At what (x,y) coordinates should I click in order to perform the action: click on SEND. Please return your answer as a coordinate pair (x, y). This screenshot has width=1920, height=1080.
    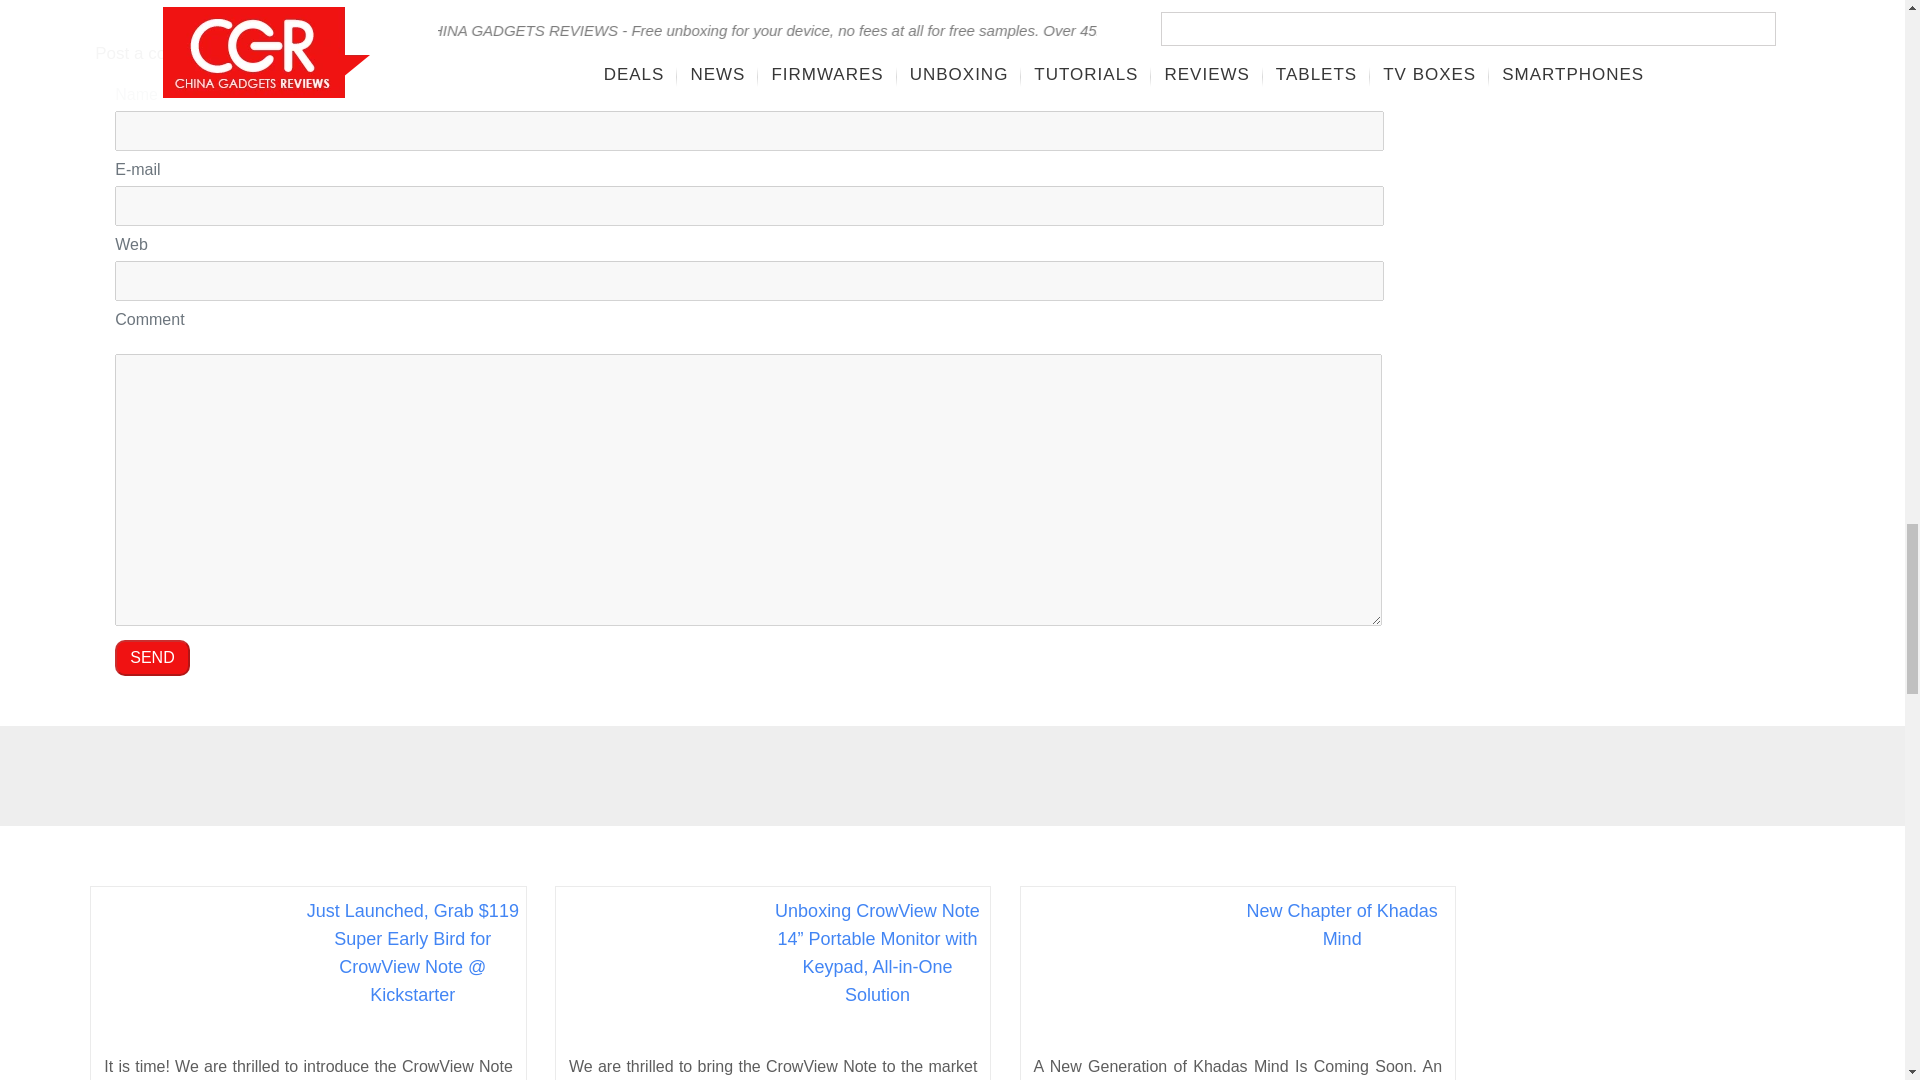
    Looking at the image, I should click on (152, 658).